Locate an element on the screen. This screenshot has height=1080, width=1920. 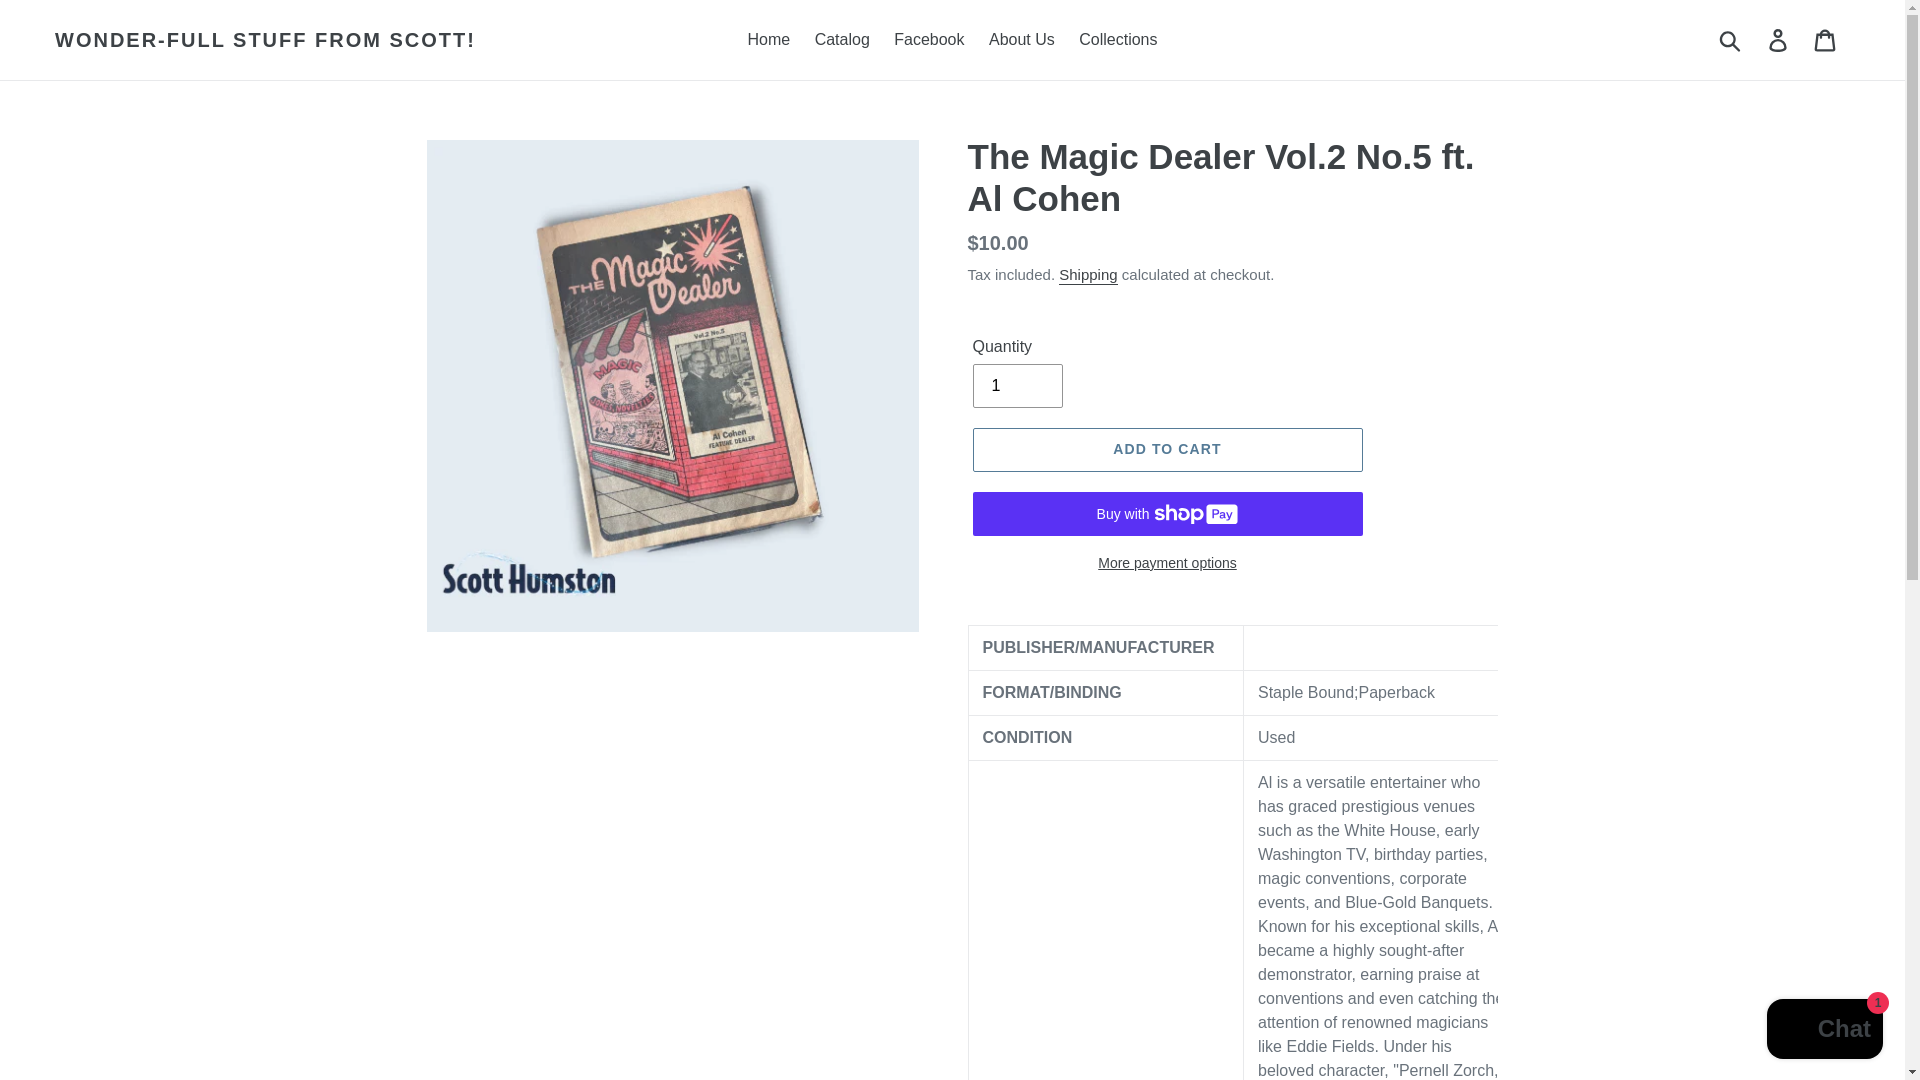
1 is located at coordinates (1016, 386).